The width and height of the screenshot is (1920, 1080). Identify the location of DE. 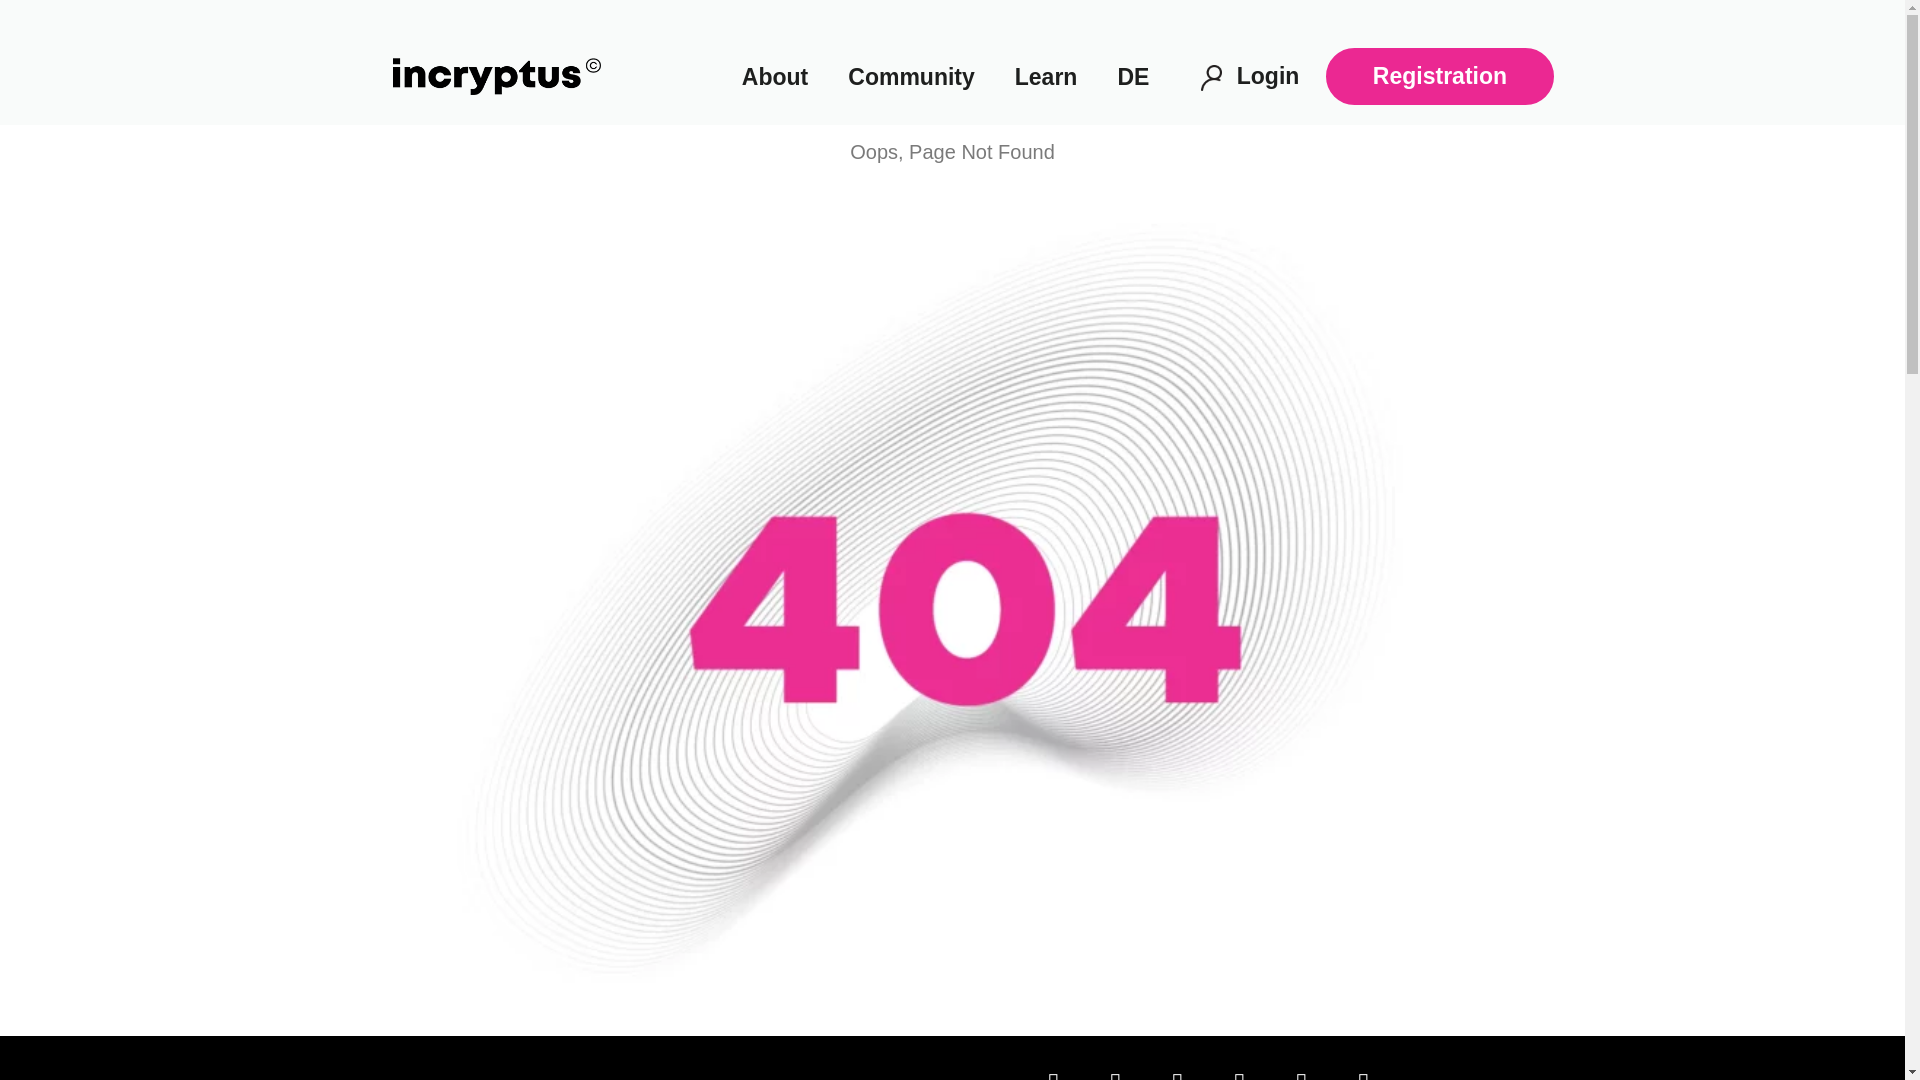
(1132, 77).